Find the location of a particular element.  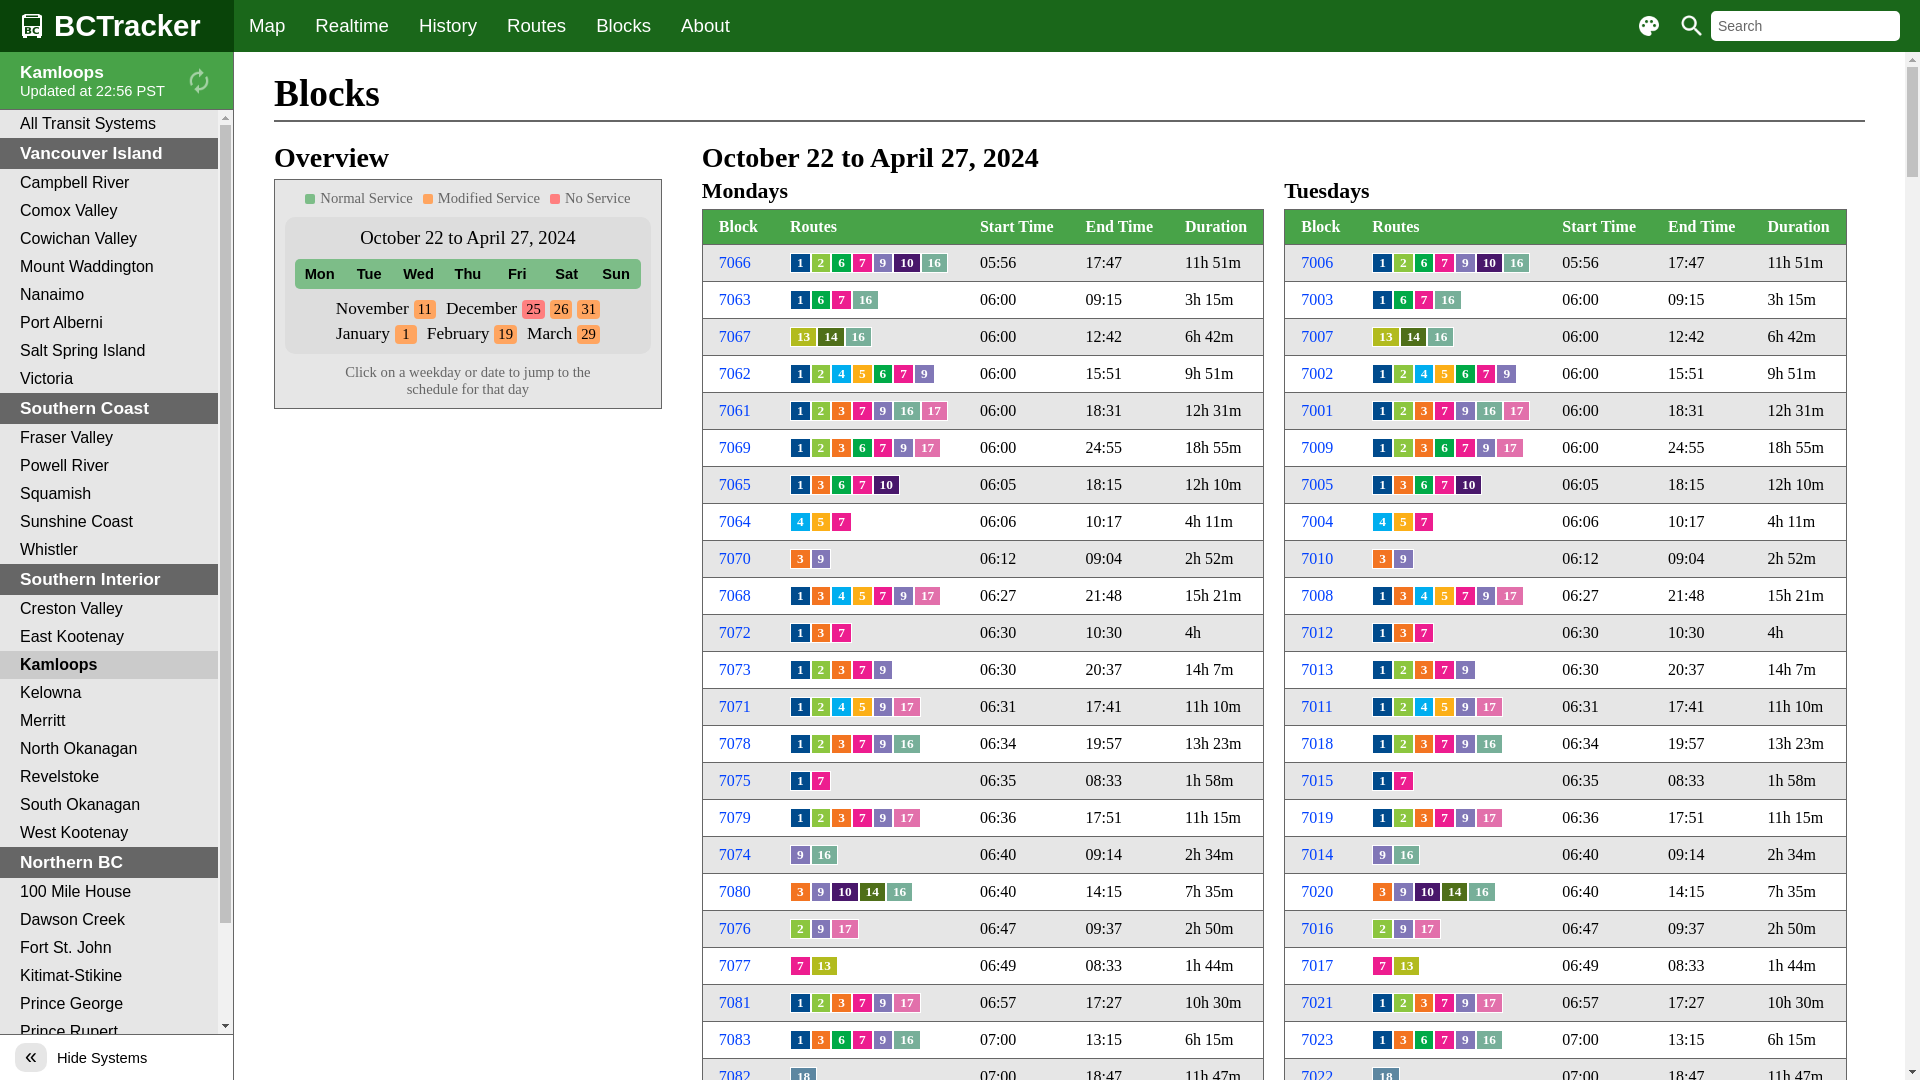

7 is located at coordinates (1404, 781).